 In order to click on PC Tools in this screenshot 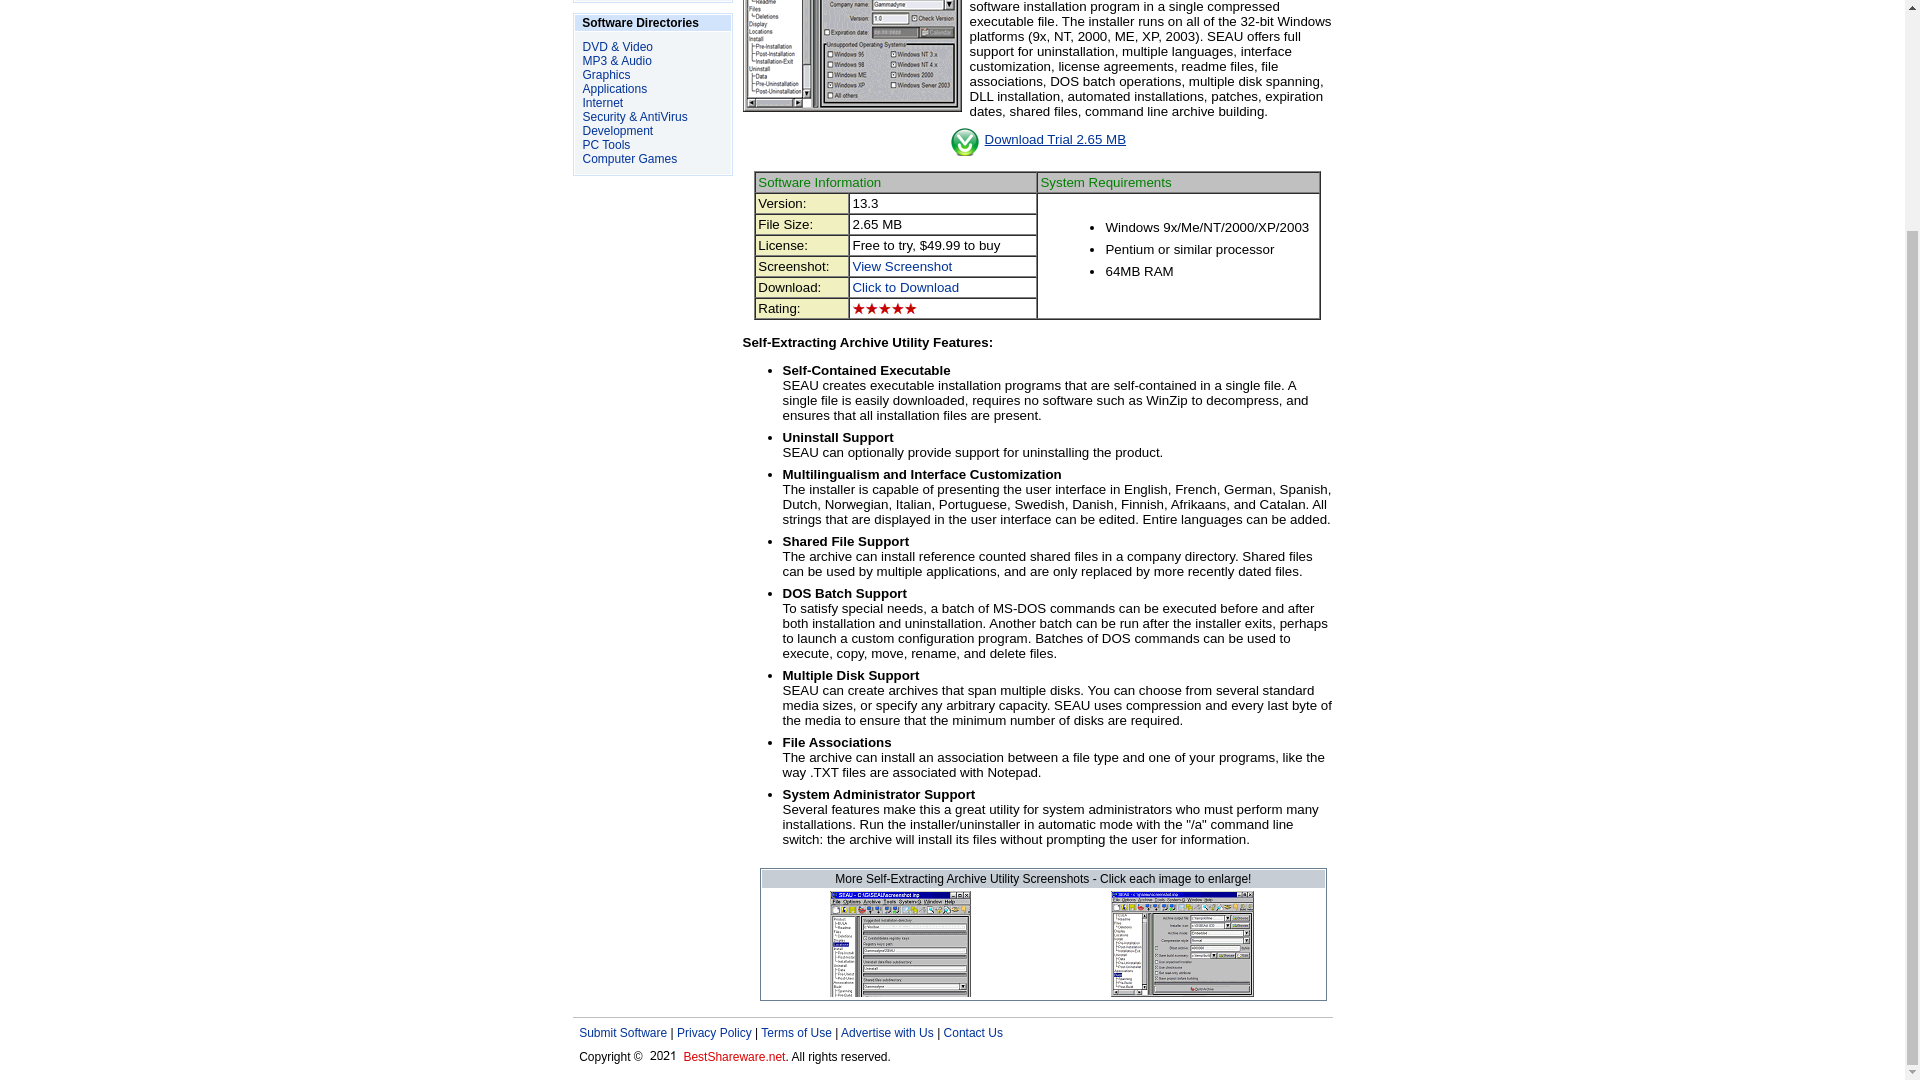, I will do `click(605, 145)`.